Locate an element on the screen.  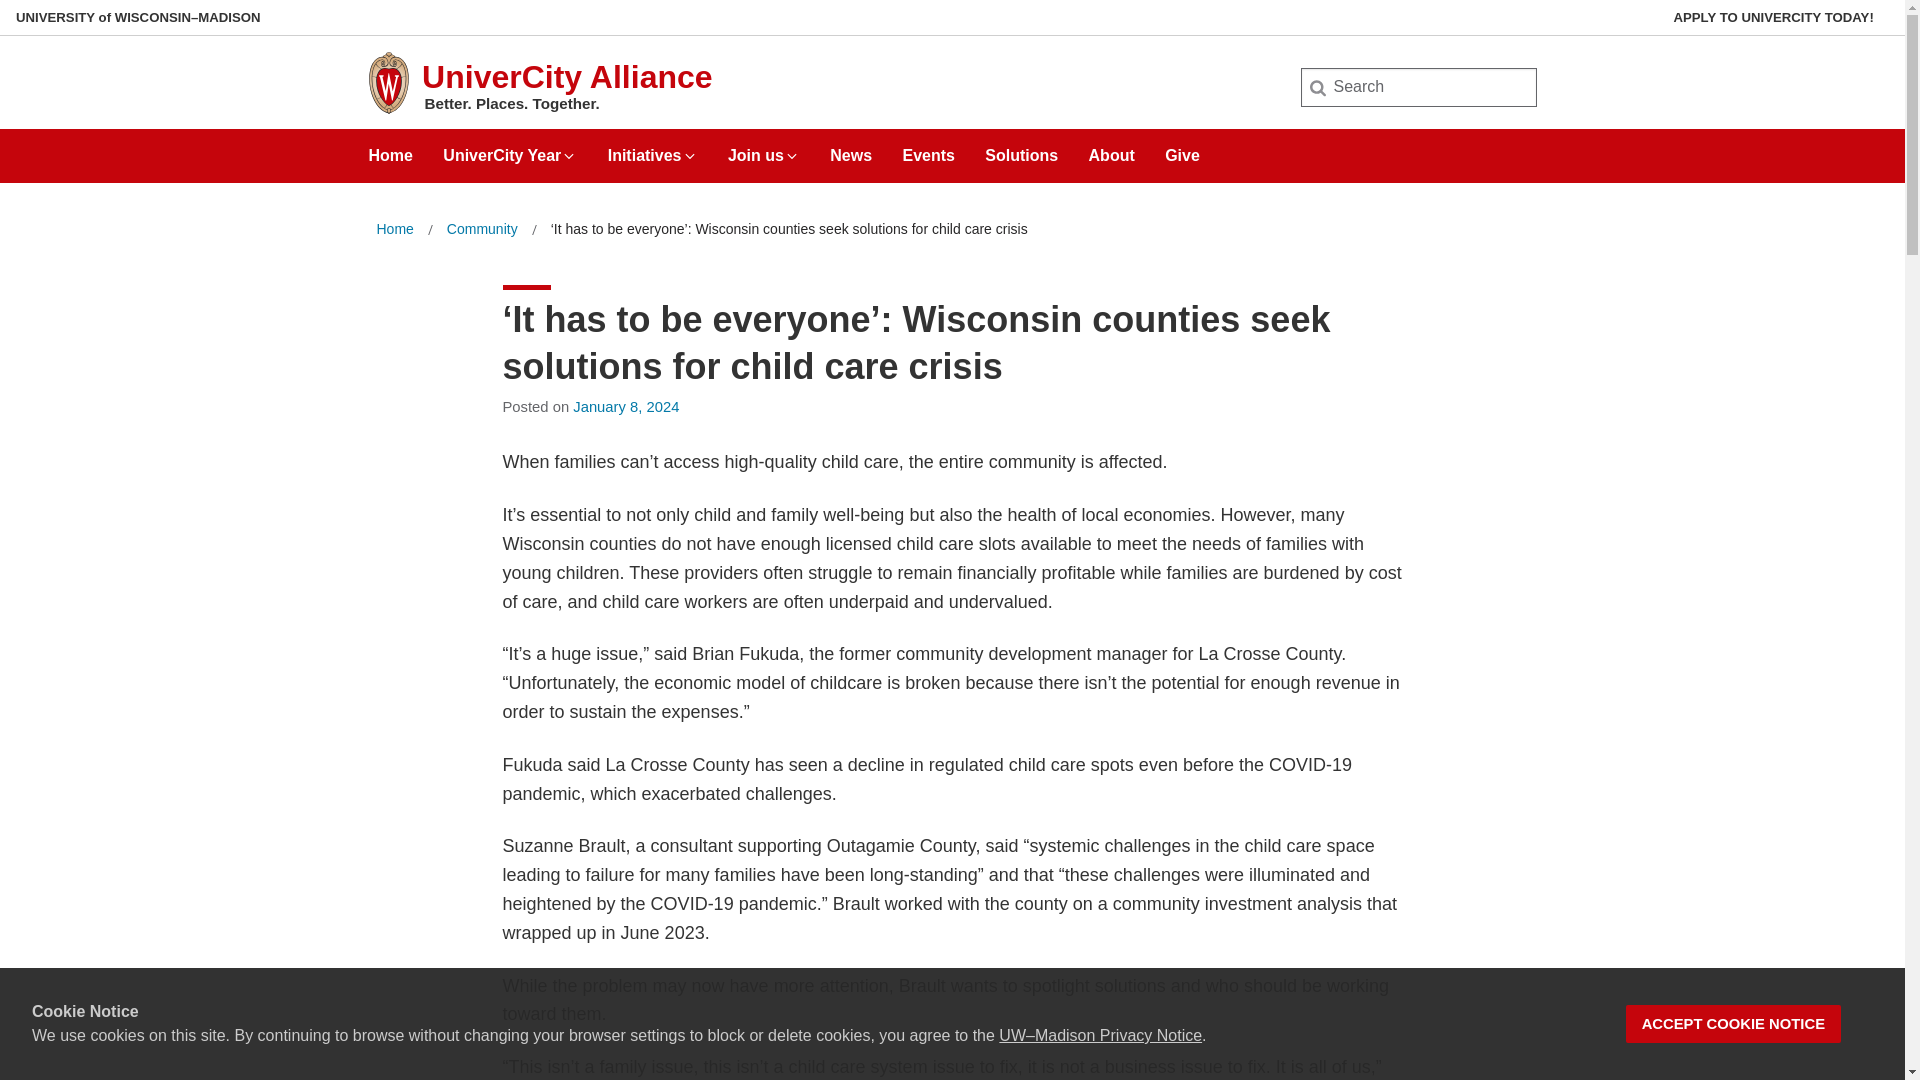
Expand is located at coordinates (792, 156).